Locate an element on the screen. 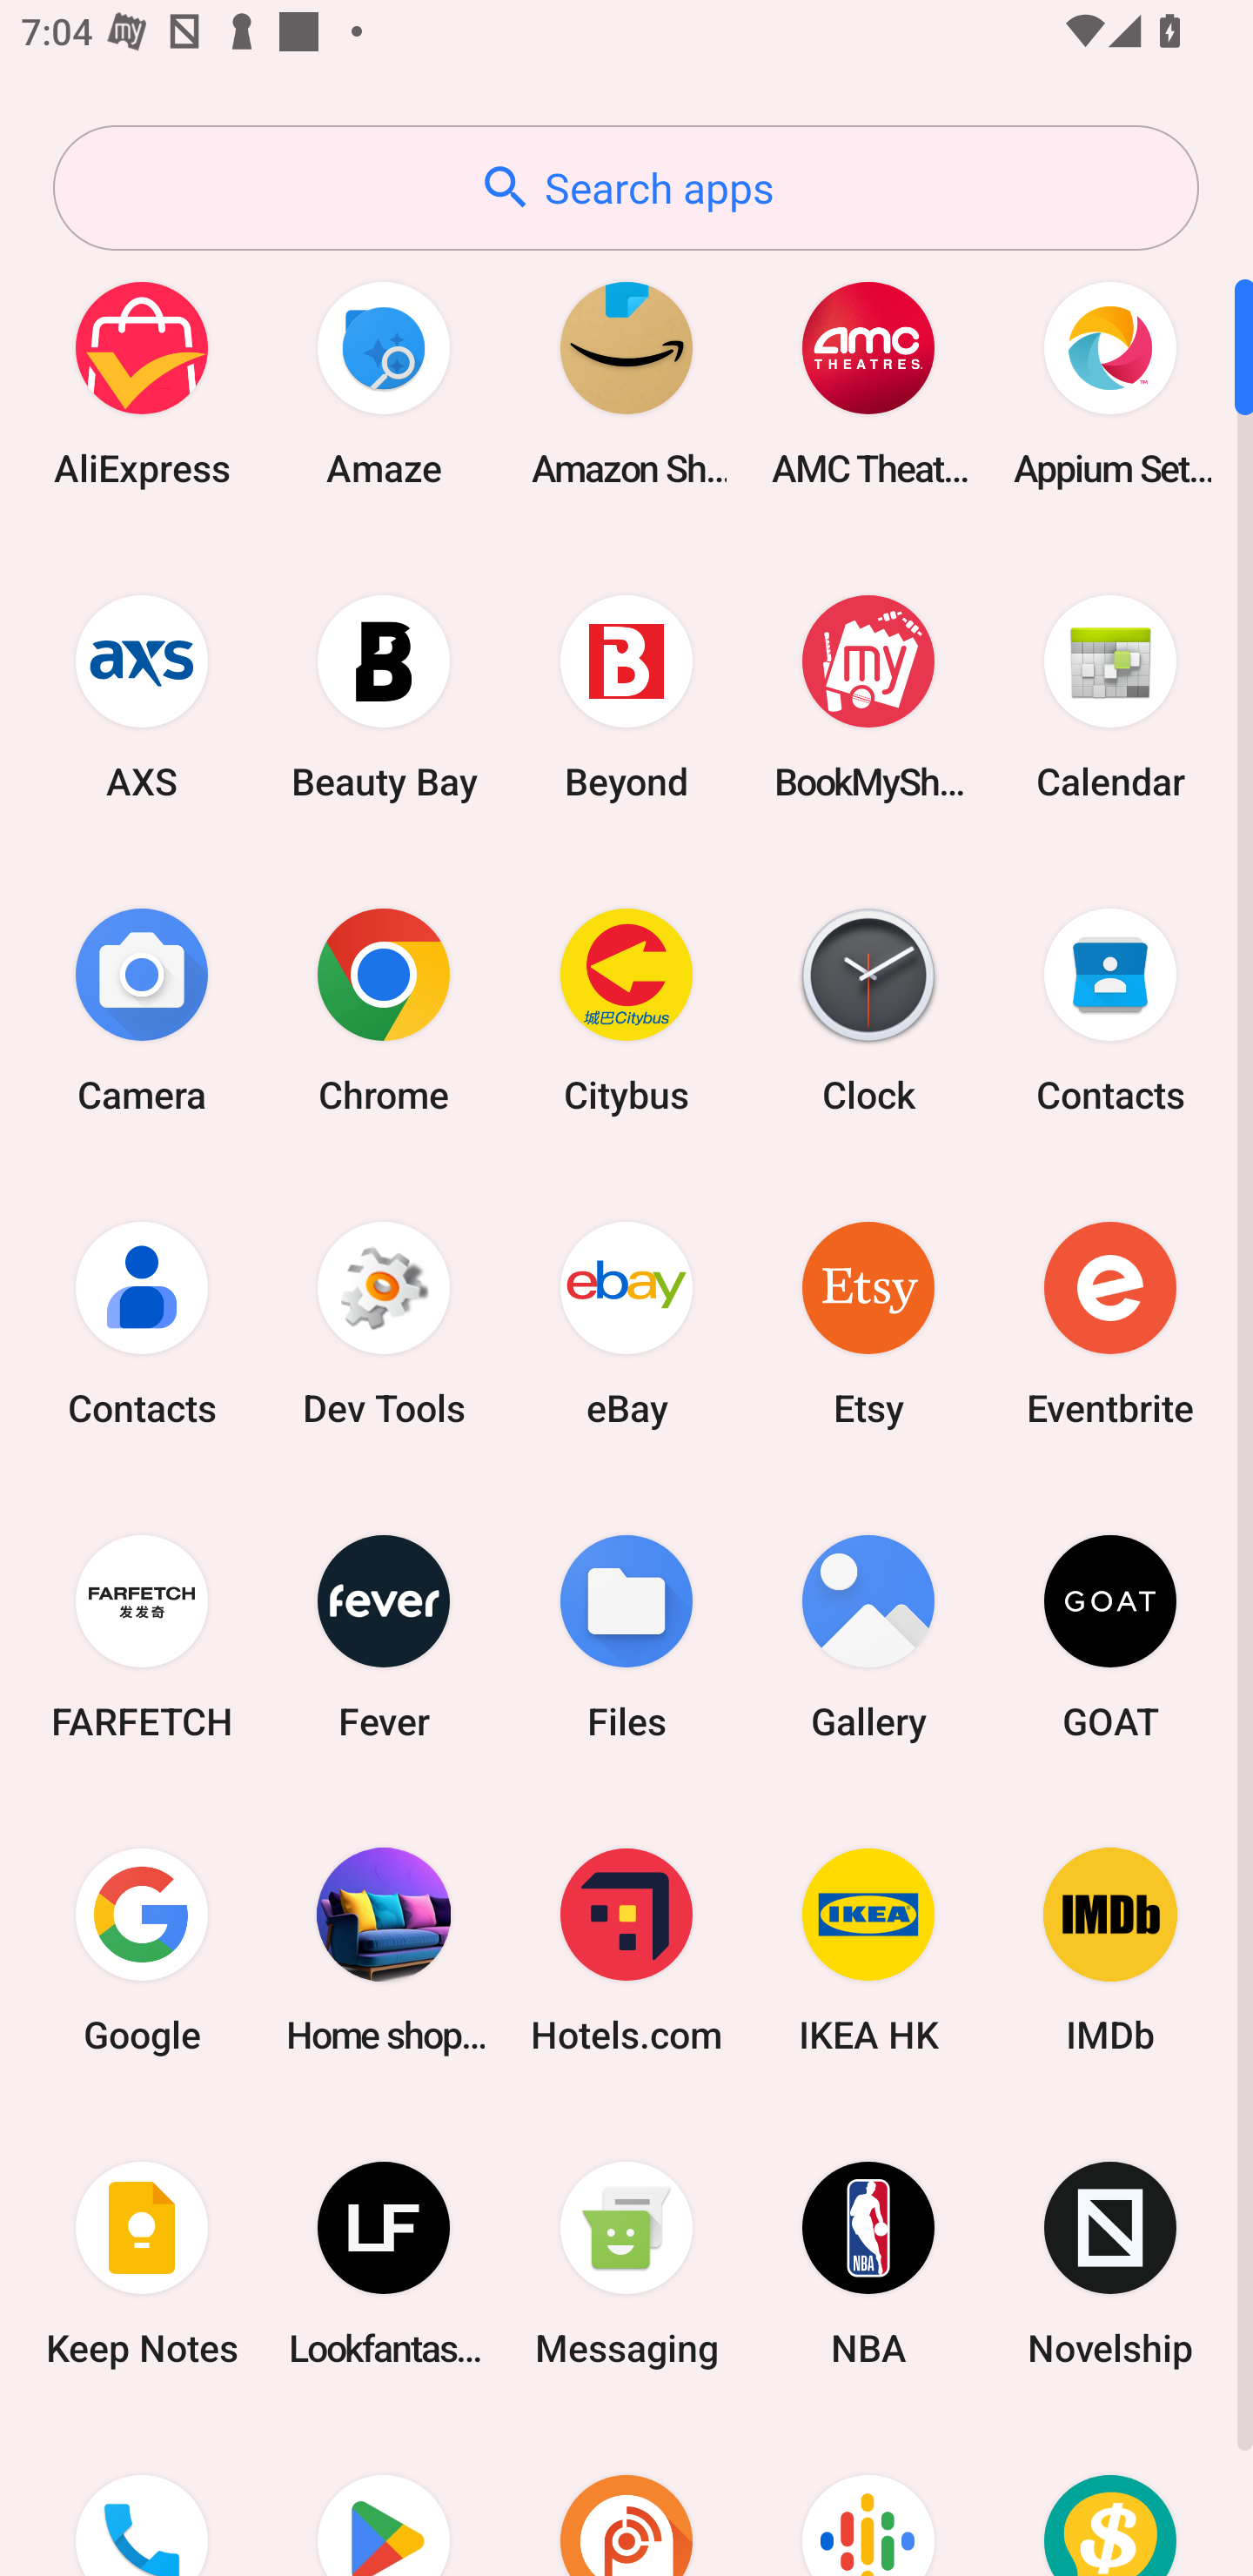  Play Store is located at coordinates (384, 2499).